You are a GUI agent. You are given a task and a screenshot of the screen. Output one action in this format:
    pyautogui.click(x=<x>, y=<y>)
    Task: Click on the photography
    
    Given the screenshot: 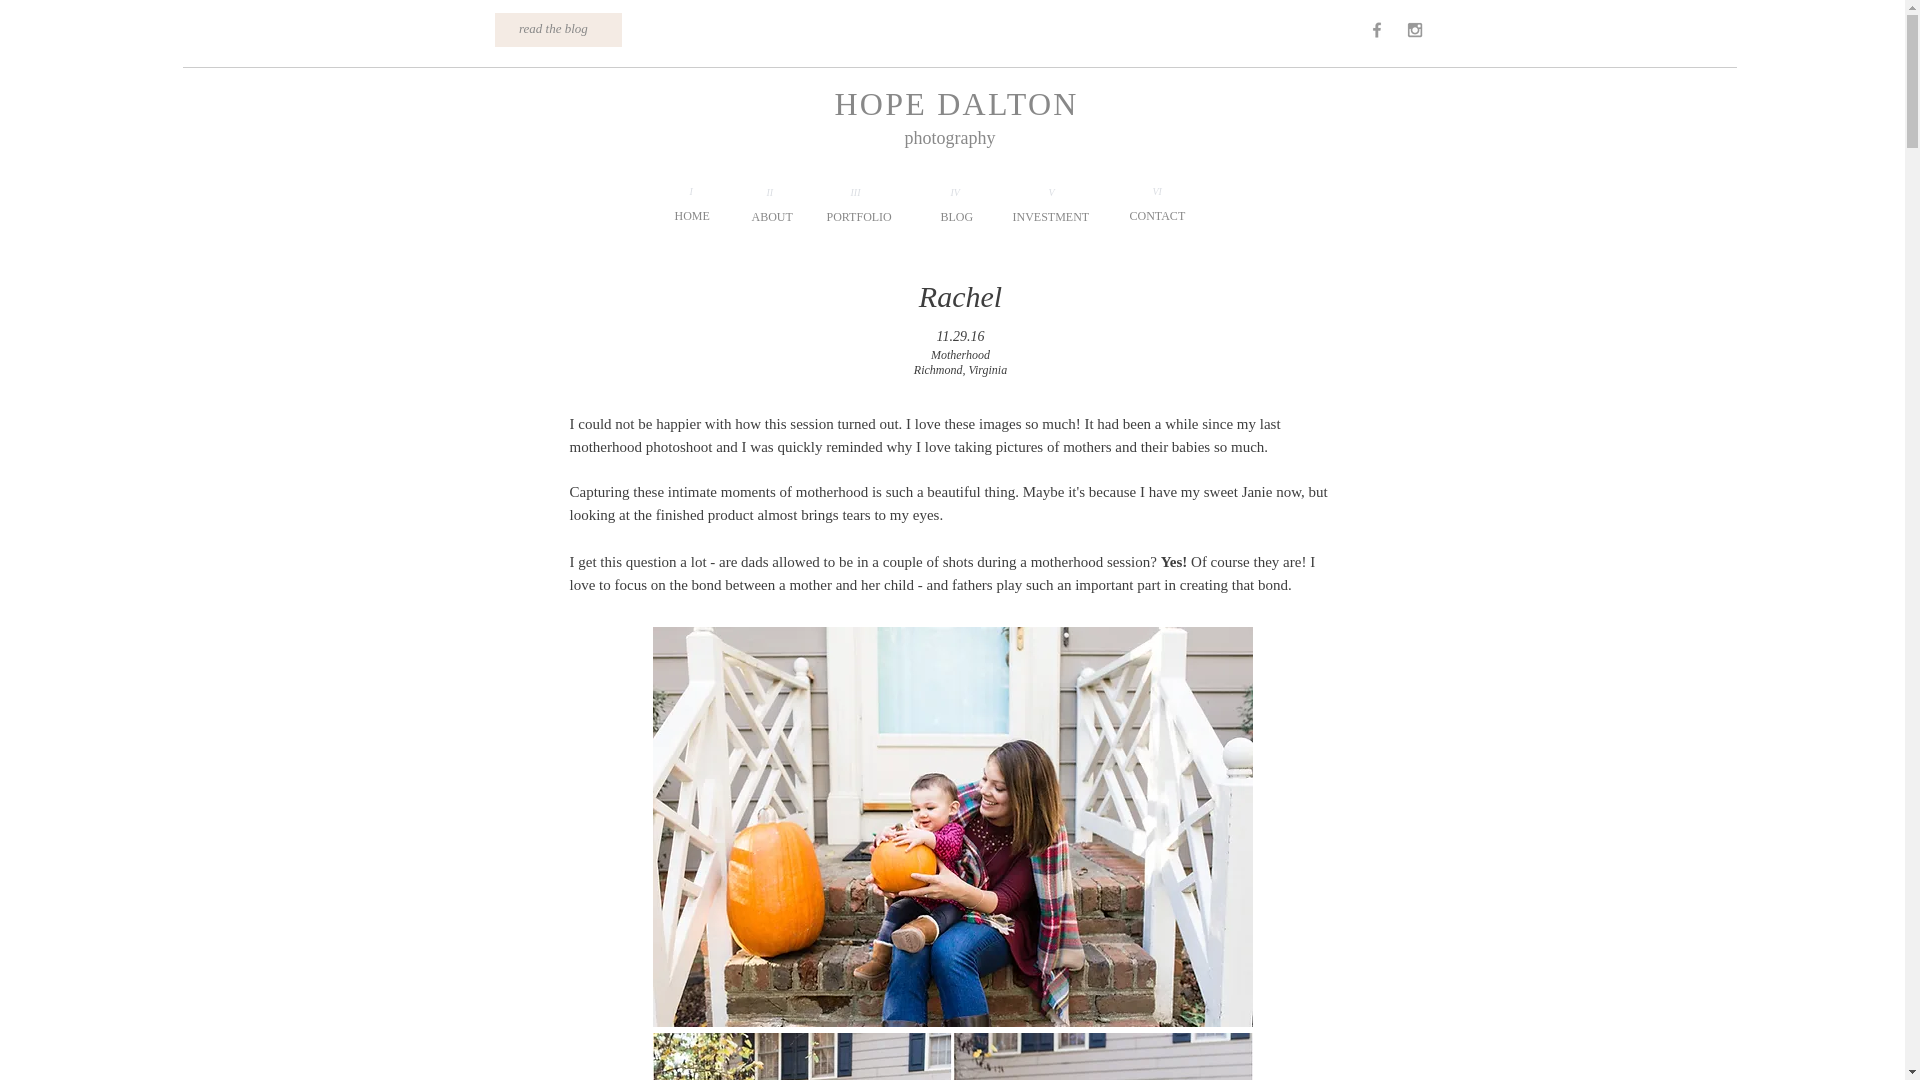 What is the action you would take?
    pyautogui.click(x=949, y=138)
    